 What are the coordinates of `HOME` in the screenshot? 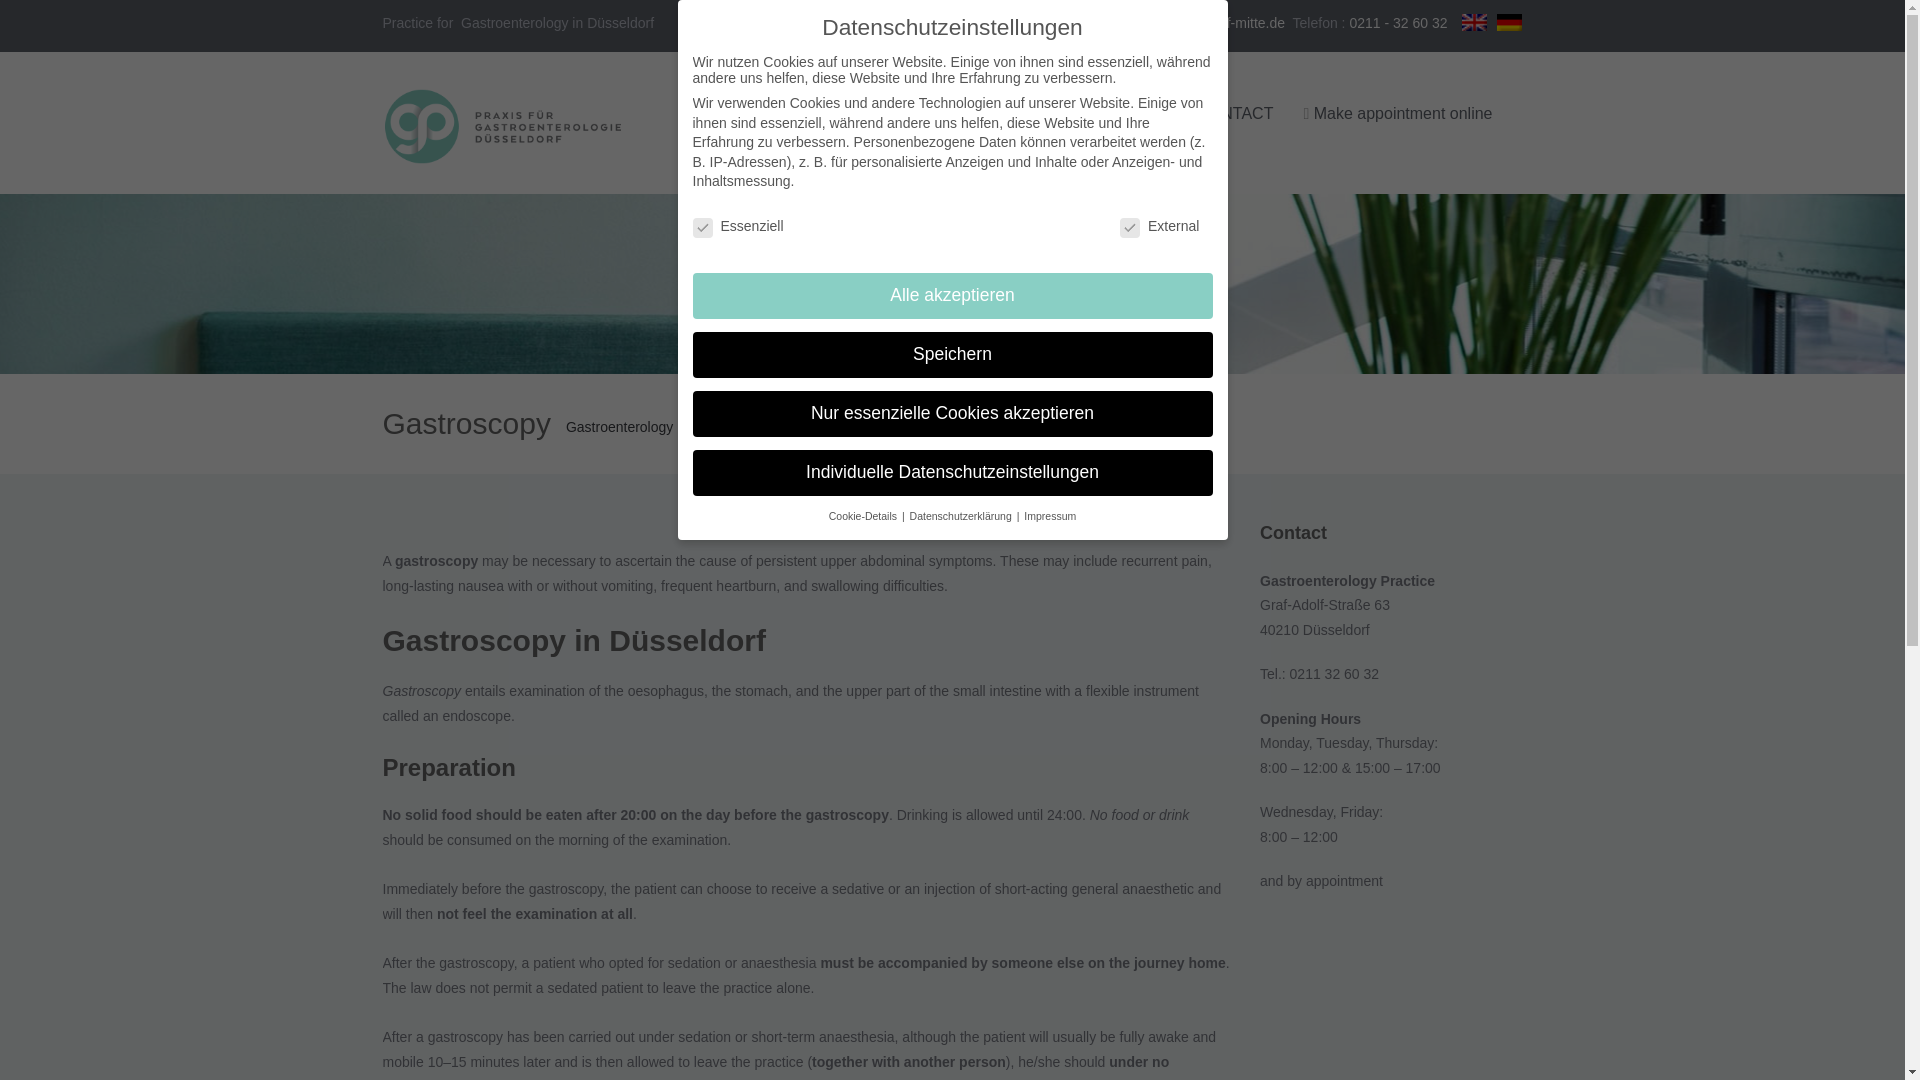 It's located at (812, 114).